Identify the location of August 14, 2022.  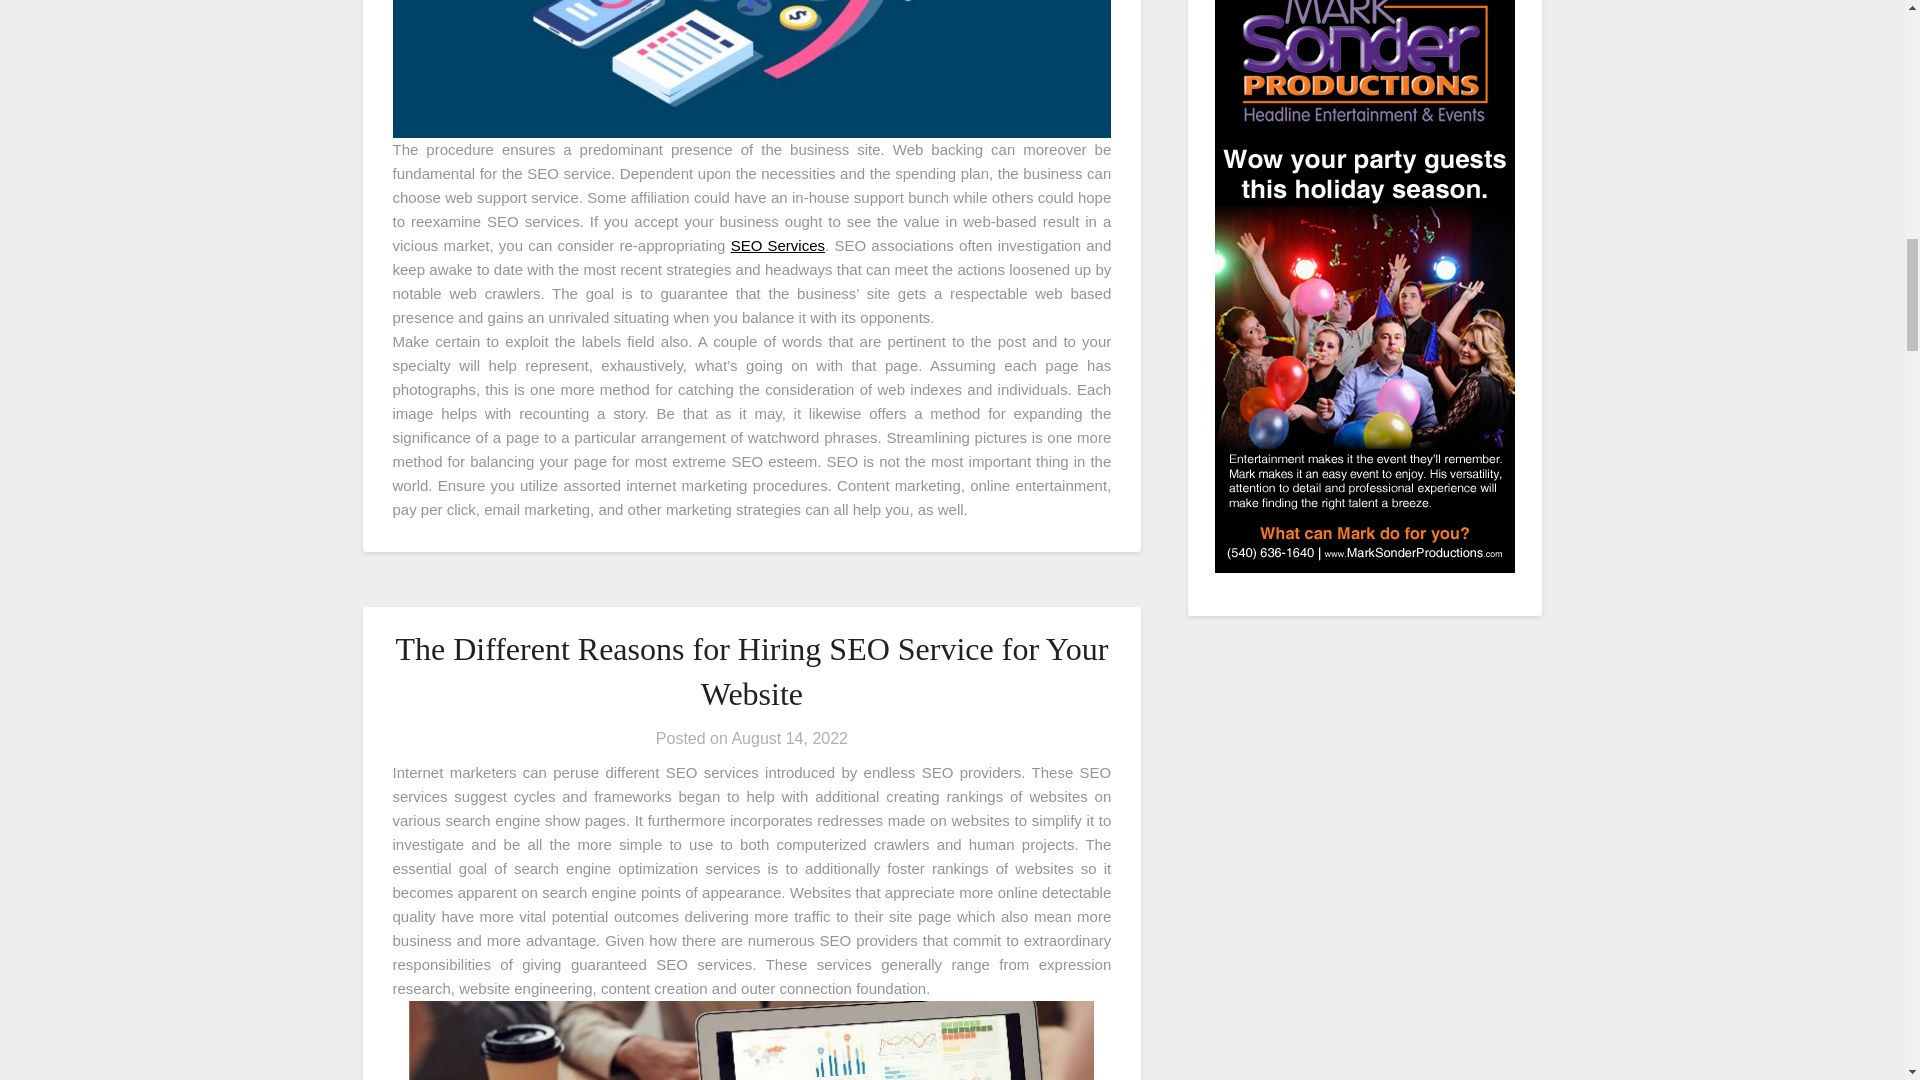
(790, 738).